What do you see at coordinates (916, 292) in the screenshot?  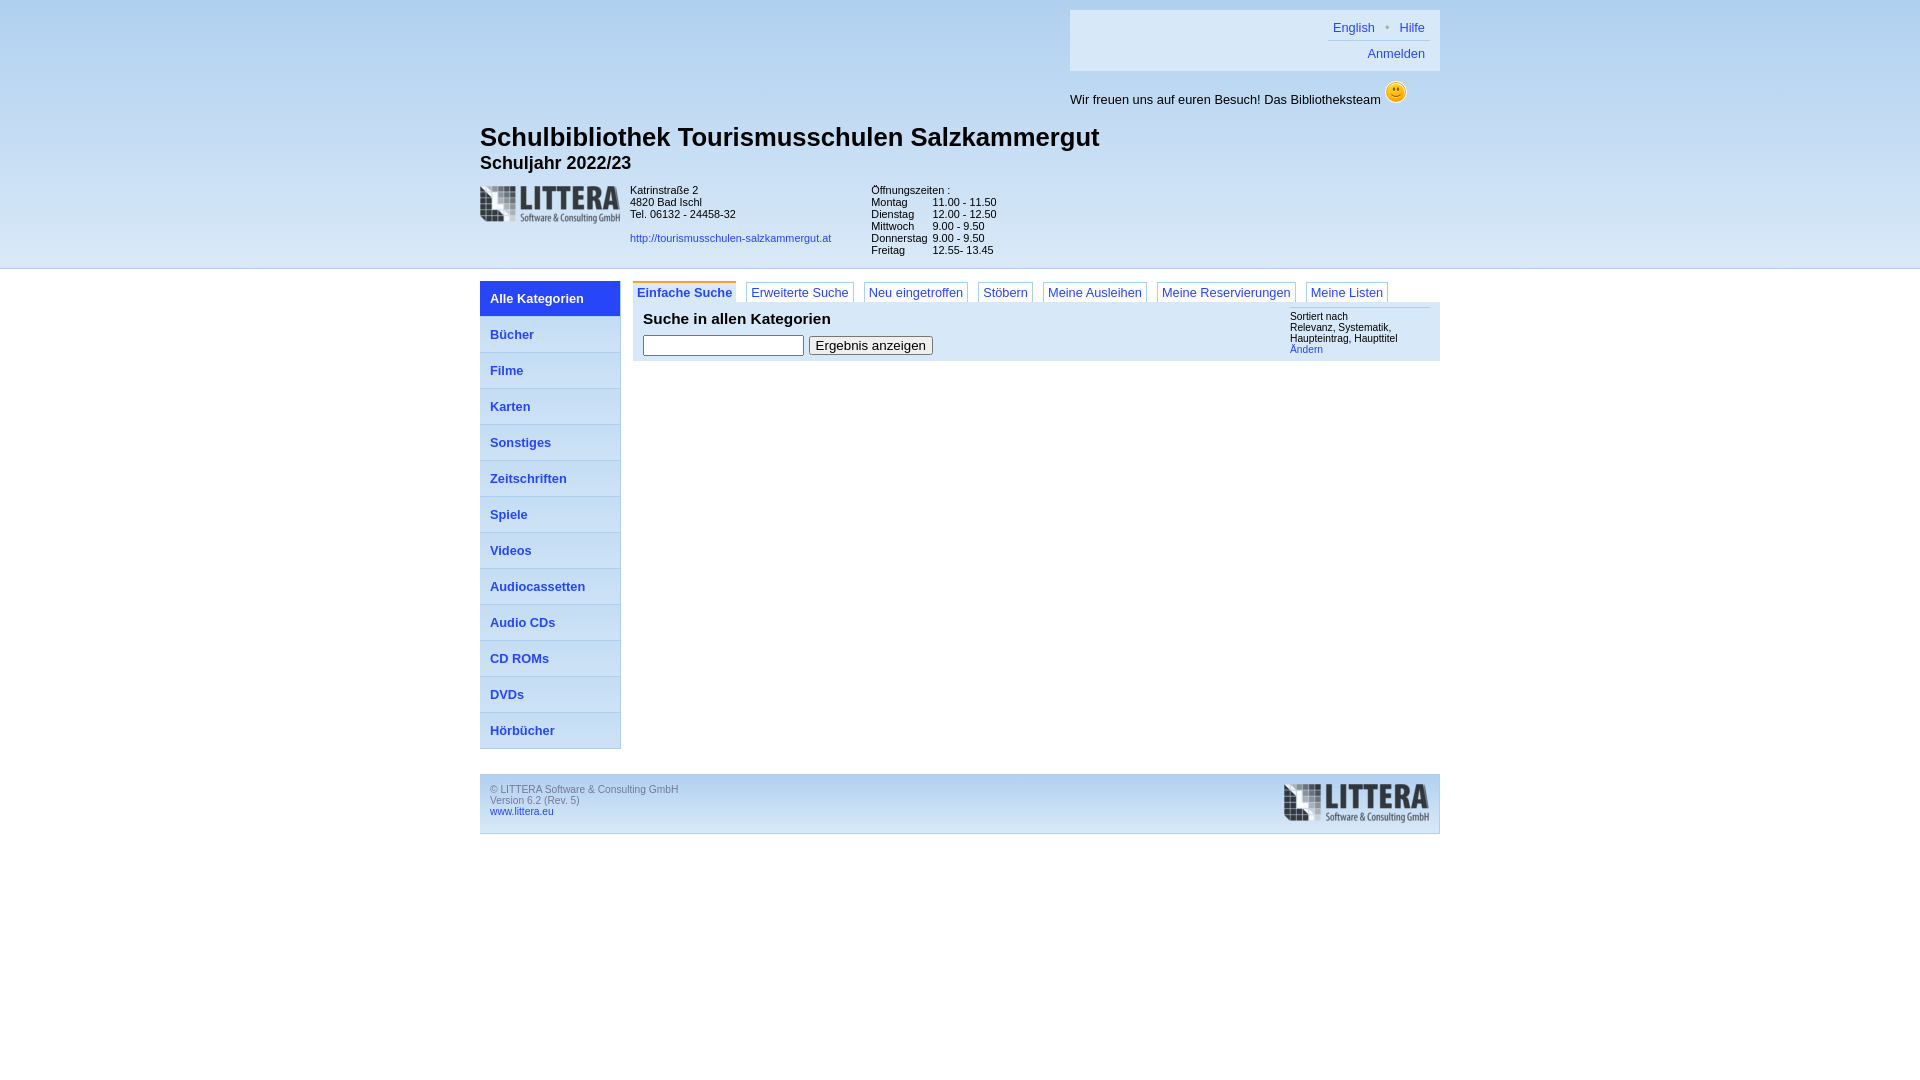 I see `Neu eingetroffen` at bounding box center [916, 292].